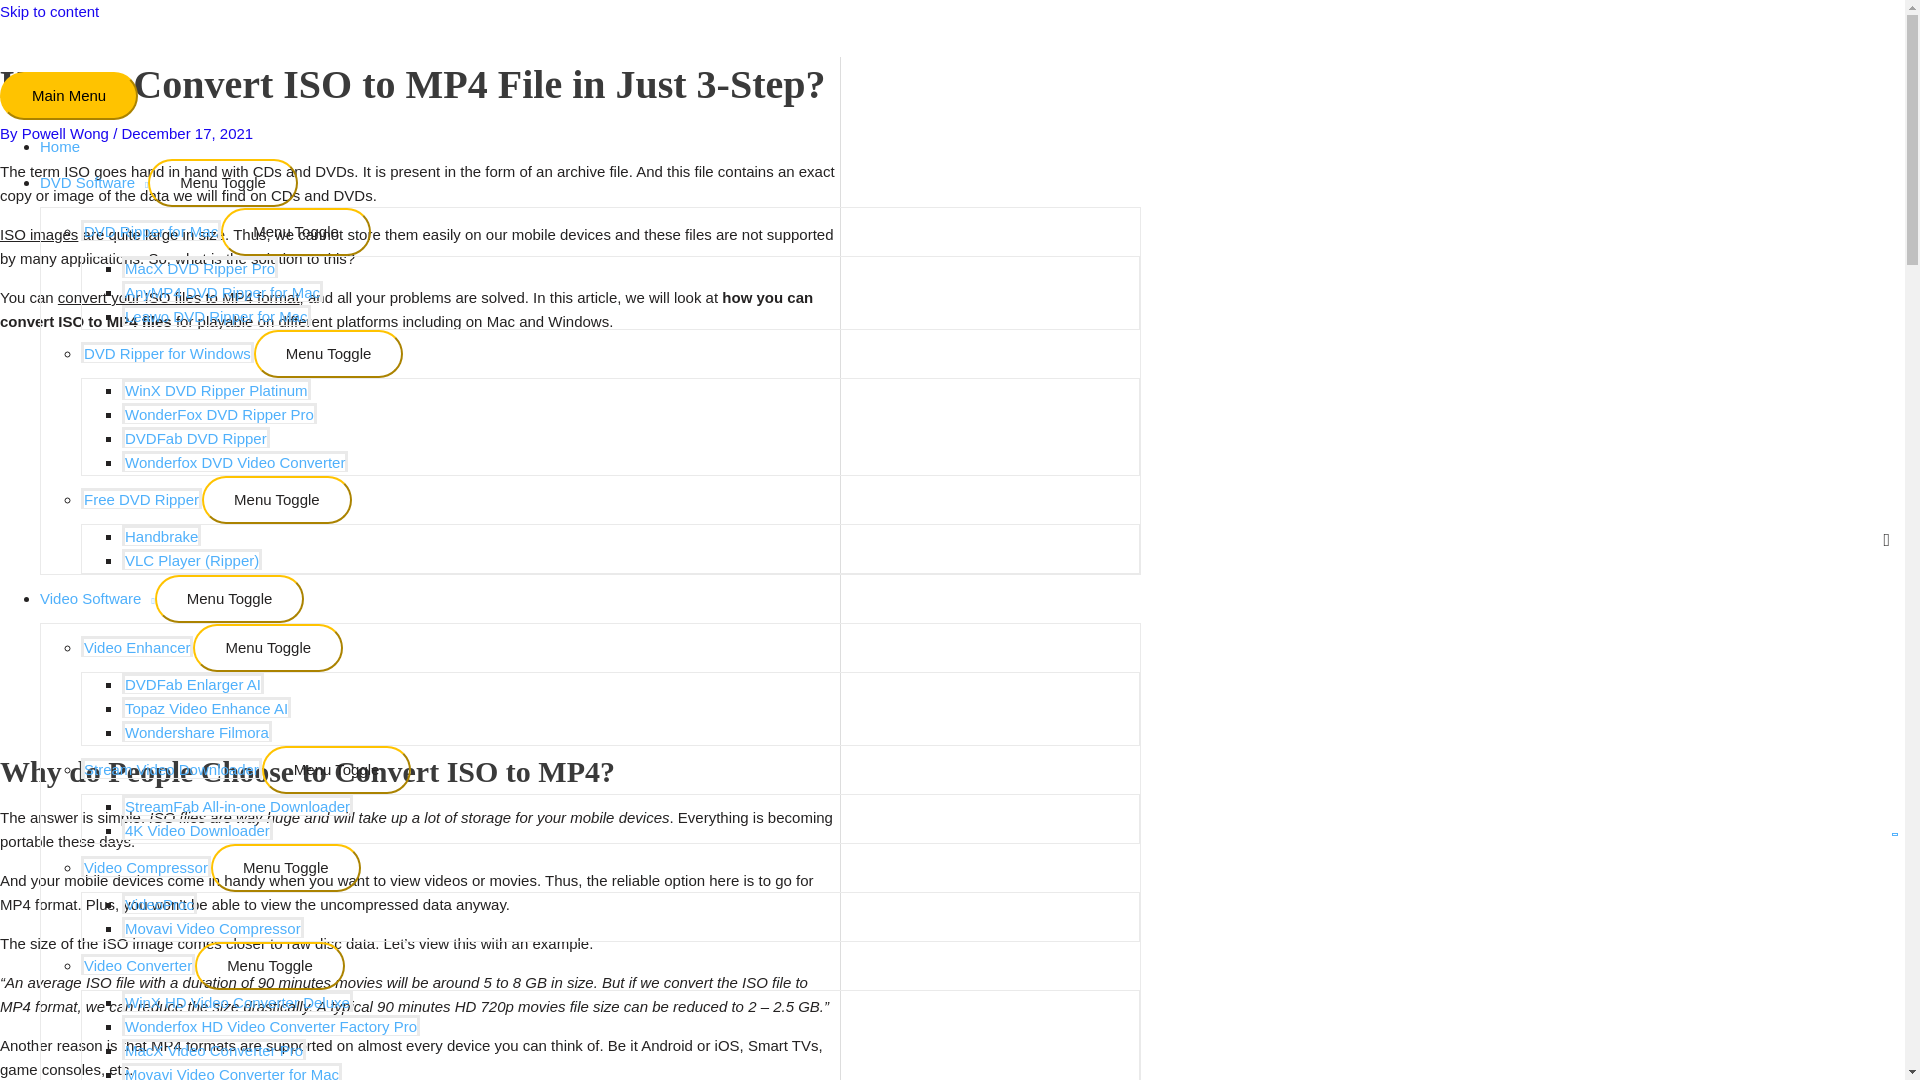 The height and width of the screenshot is (1080, 1920). What do you see at coordinates (268, 648) in the screenshot?
I see `Menu Toggle` at bounding box center [268, 648].